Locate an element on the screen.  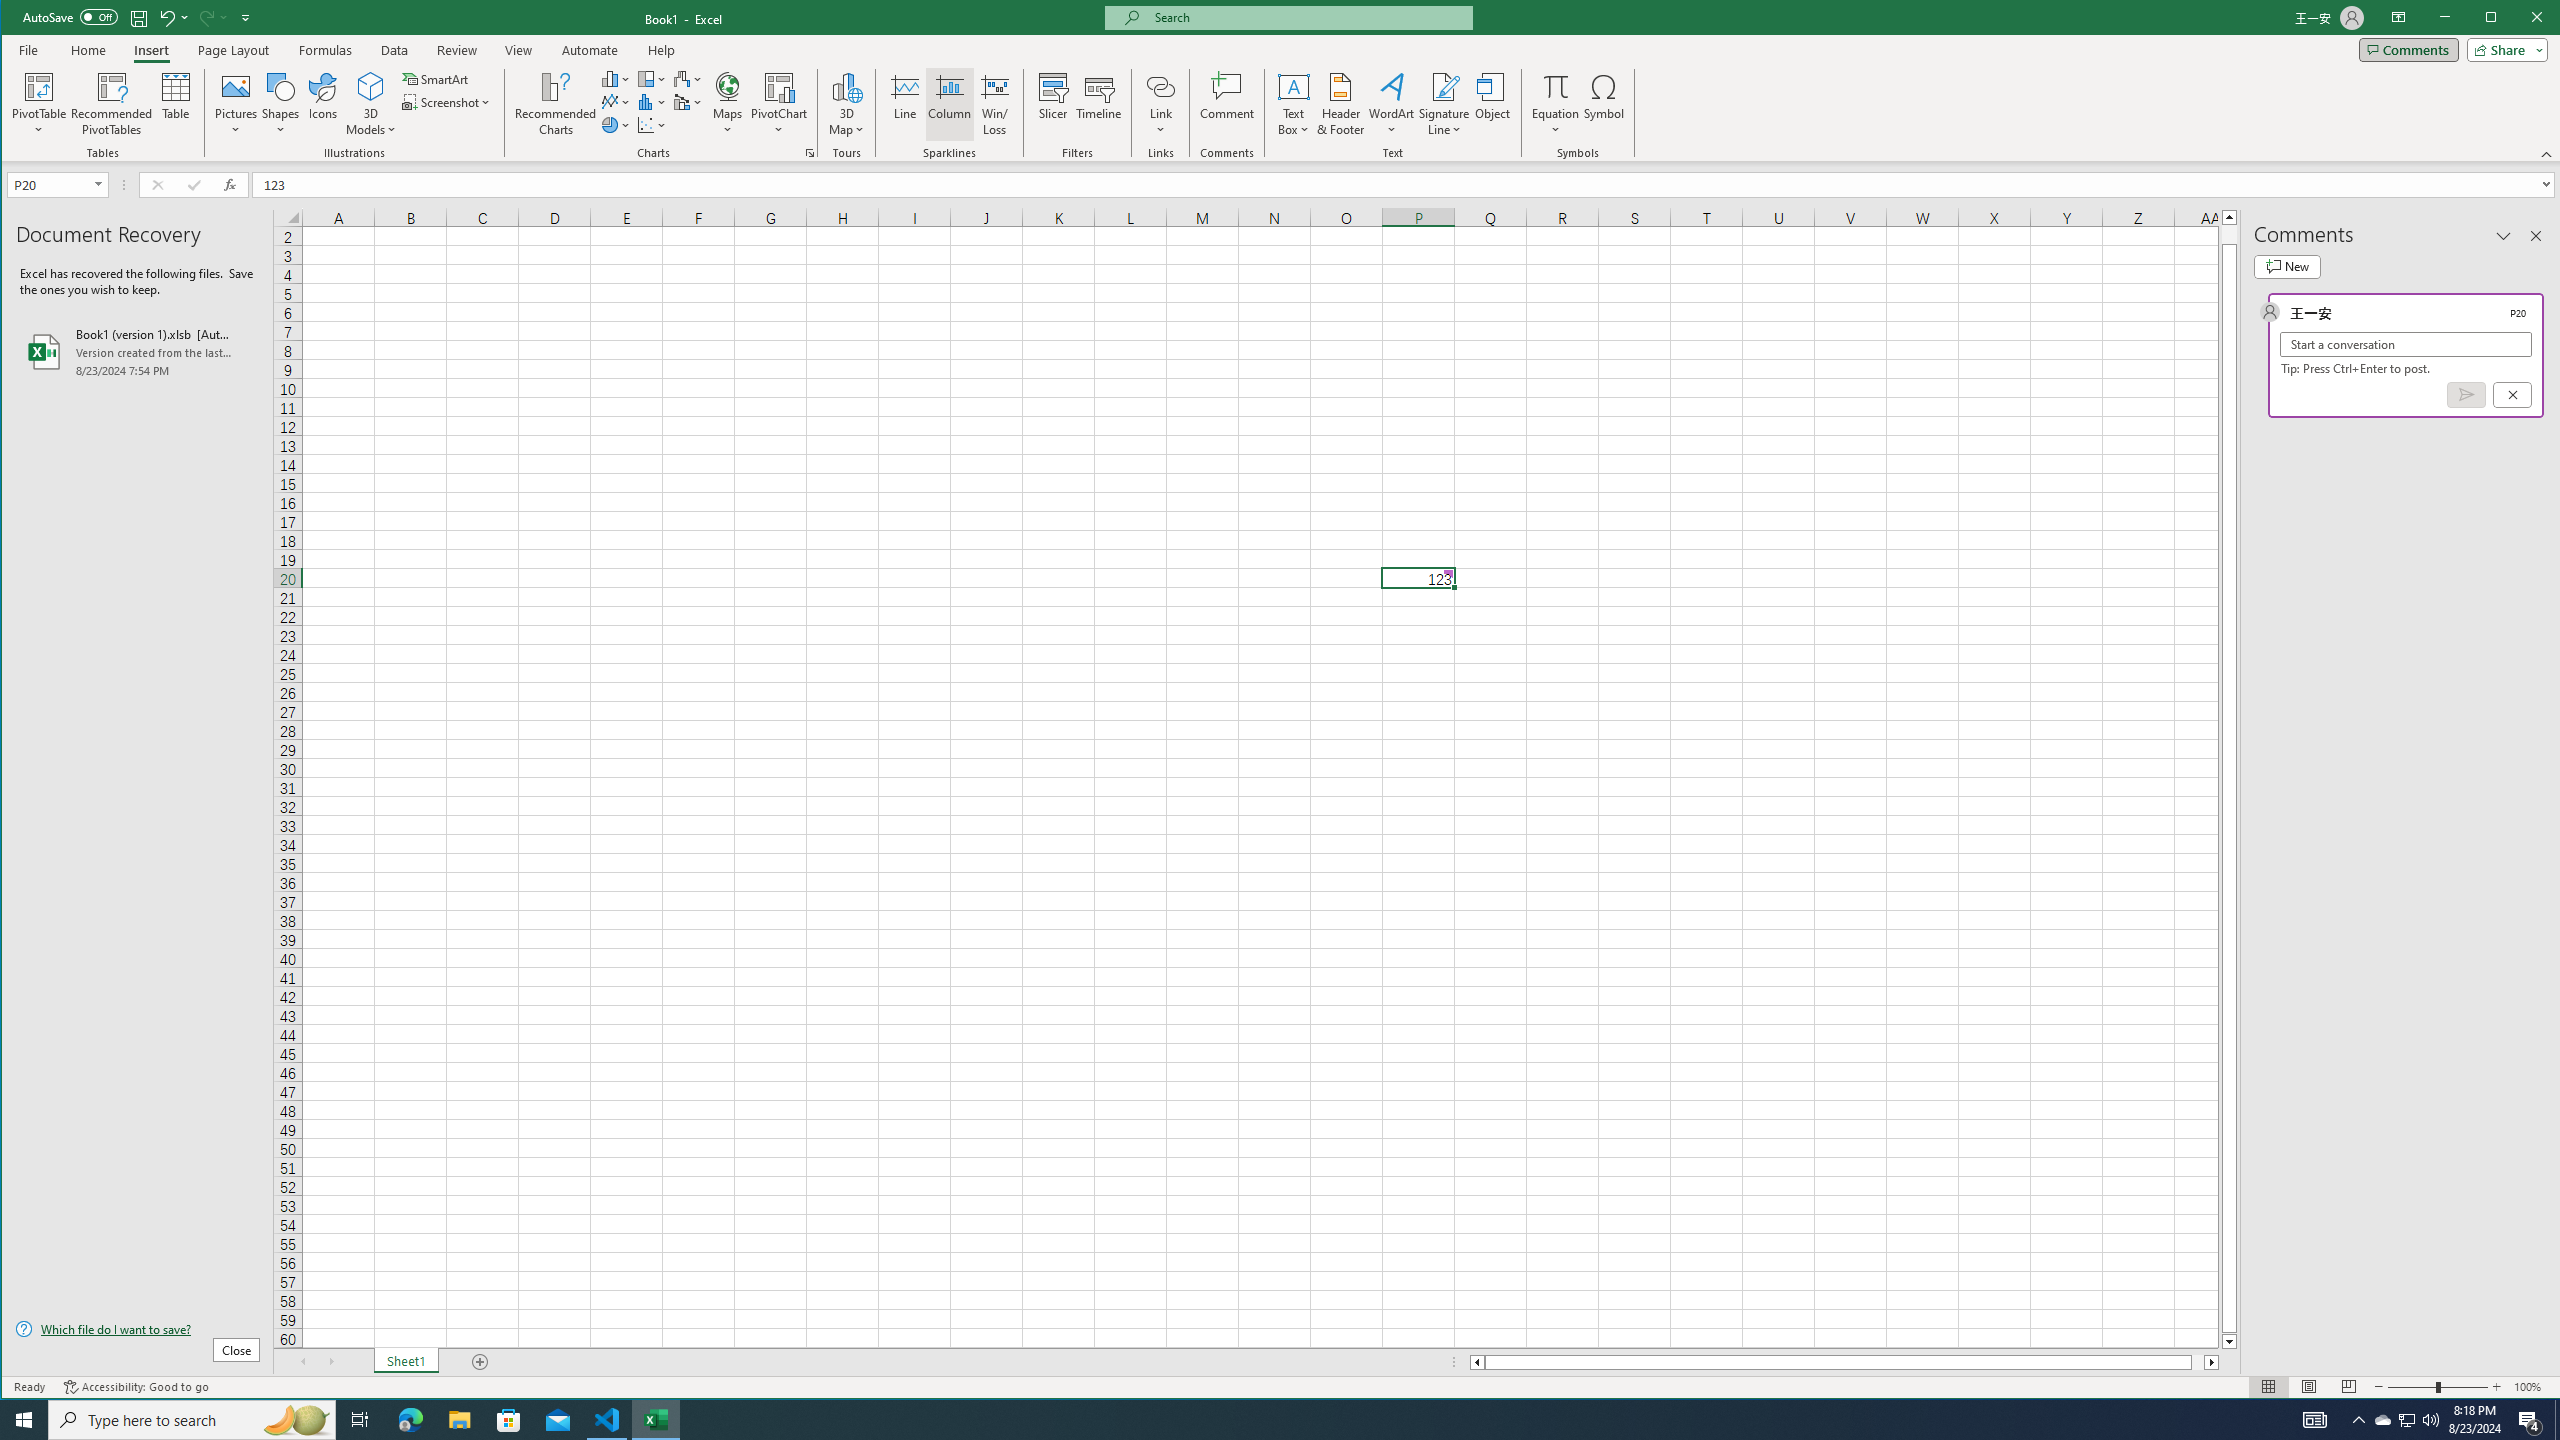
Draw Horizontal Text Box is located at coordinates (1294, 86).